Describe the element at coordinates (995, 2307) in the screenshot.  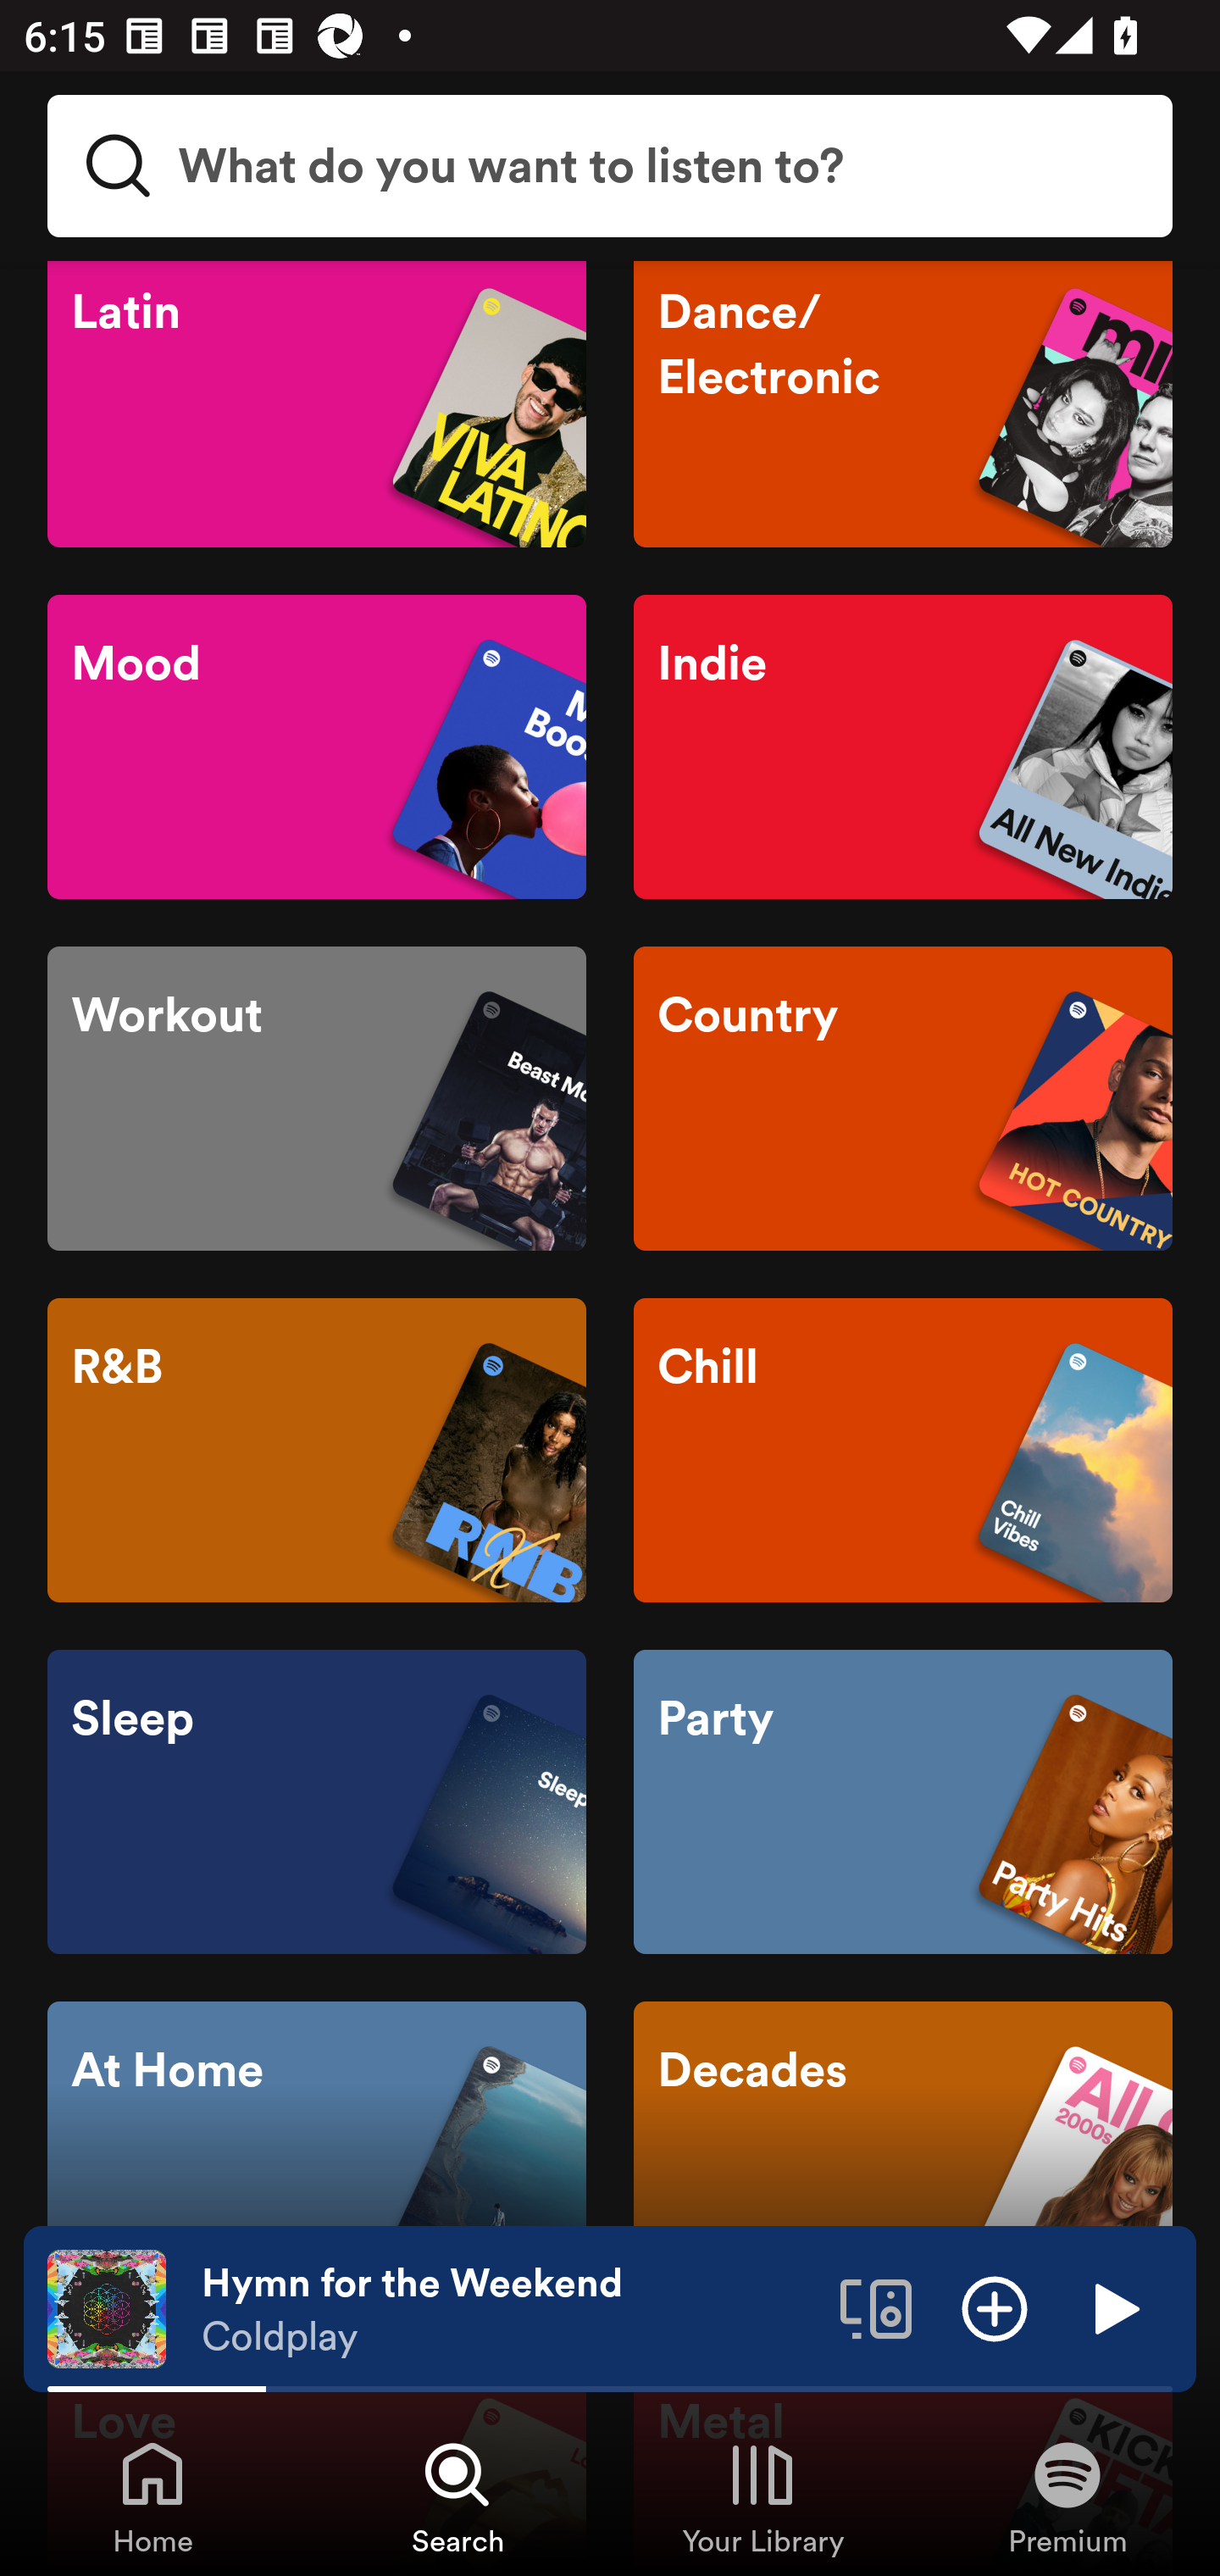
I see `Add item` at that location.